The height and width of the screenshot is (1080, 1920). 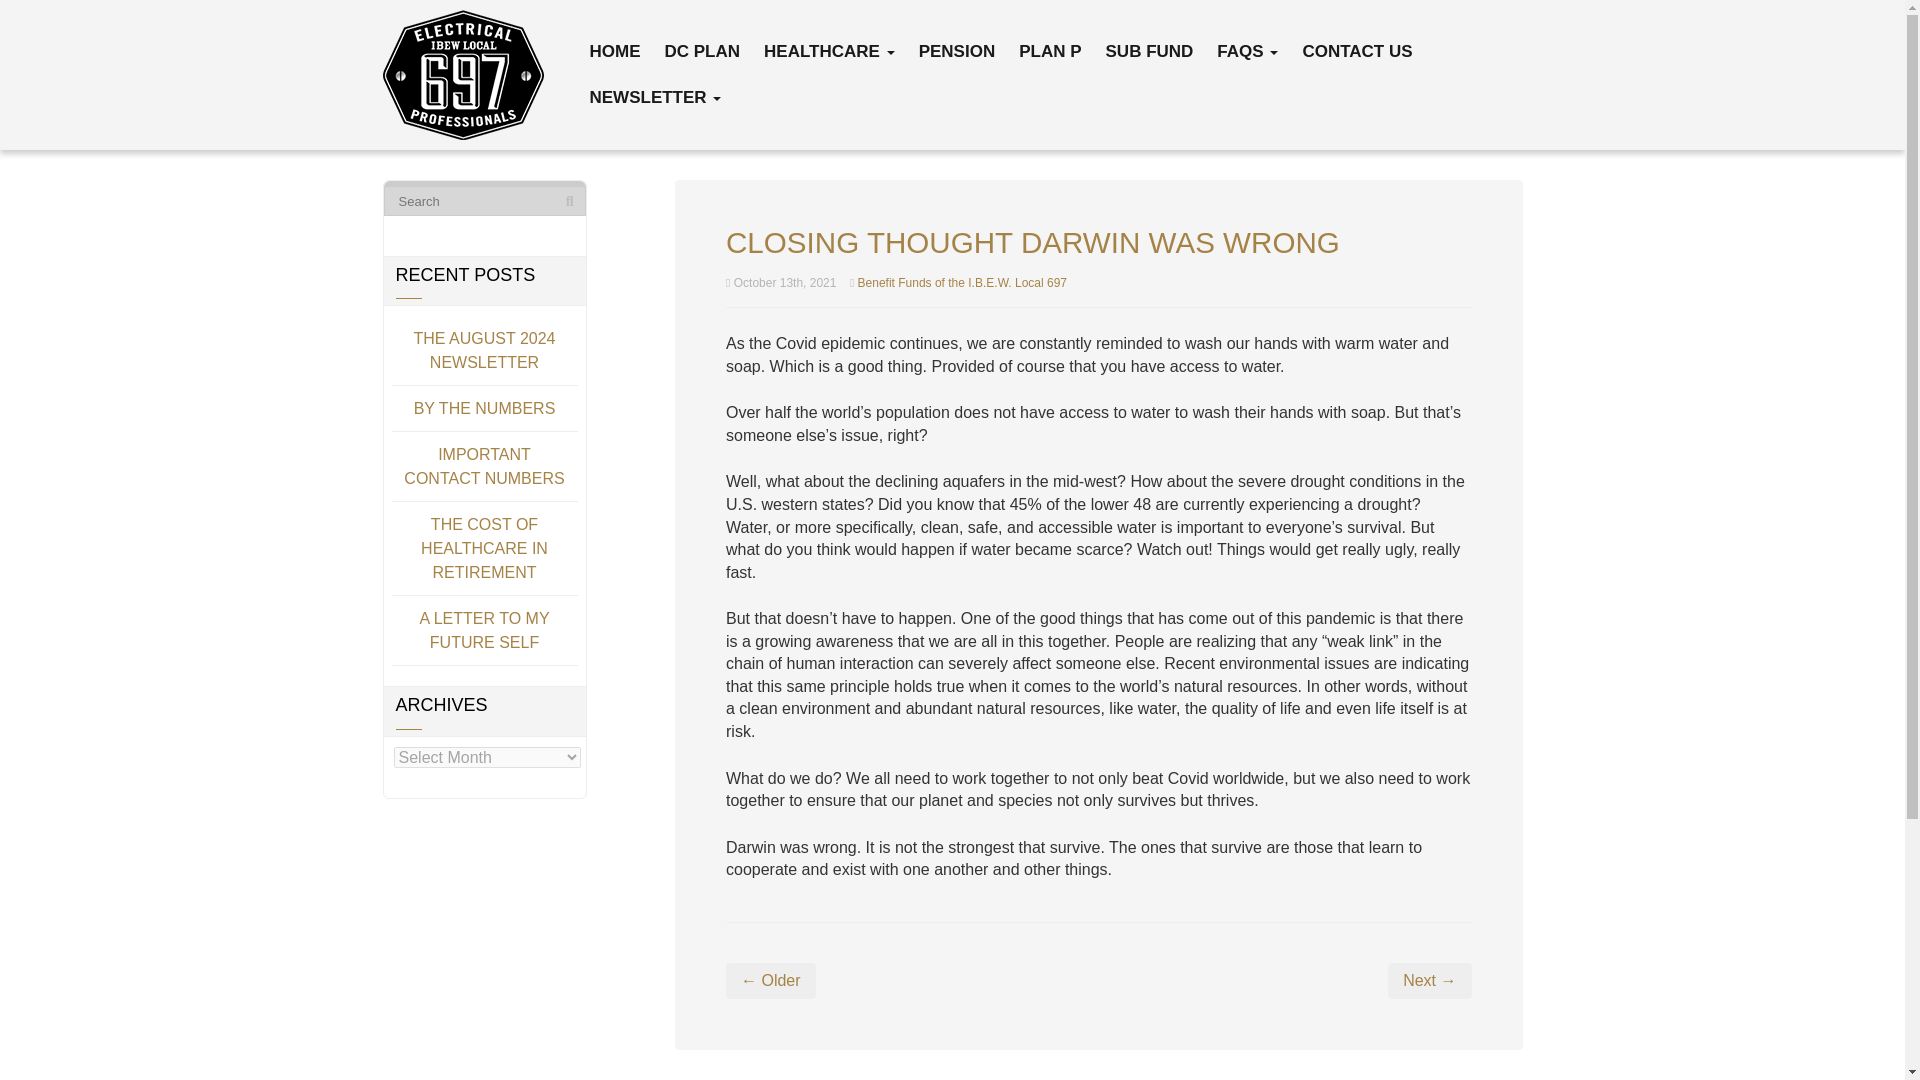 What do you see at coordinates (1246, 51) in the screenshot?
I see `FAQS` at bounding box center [1246, 51].